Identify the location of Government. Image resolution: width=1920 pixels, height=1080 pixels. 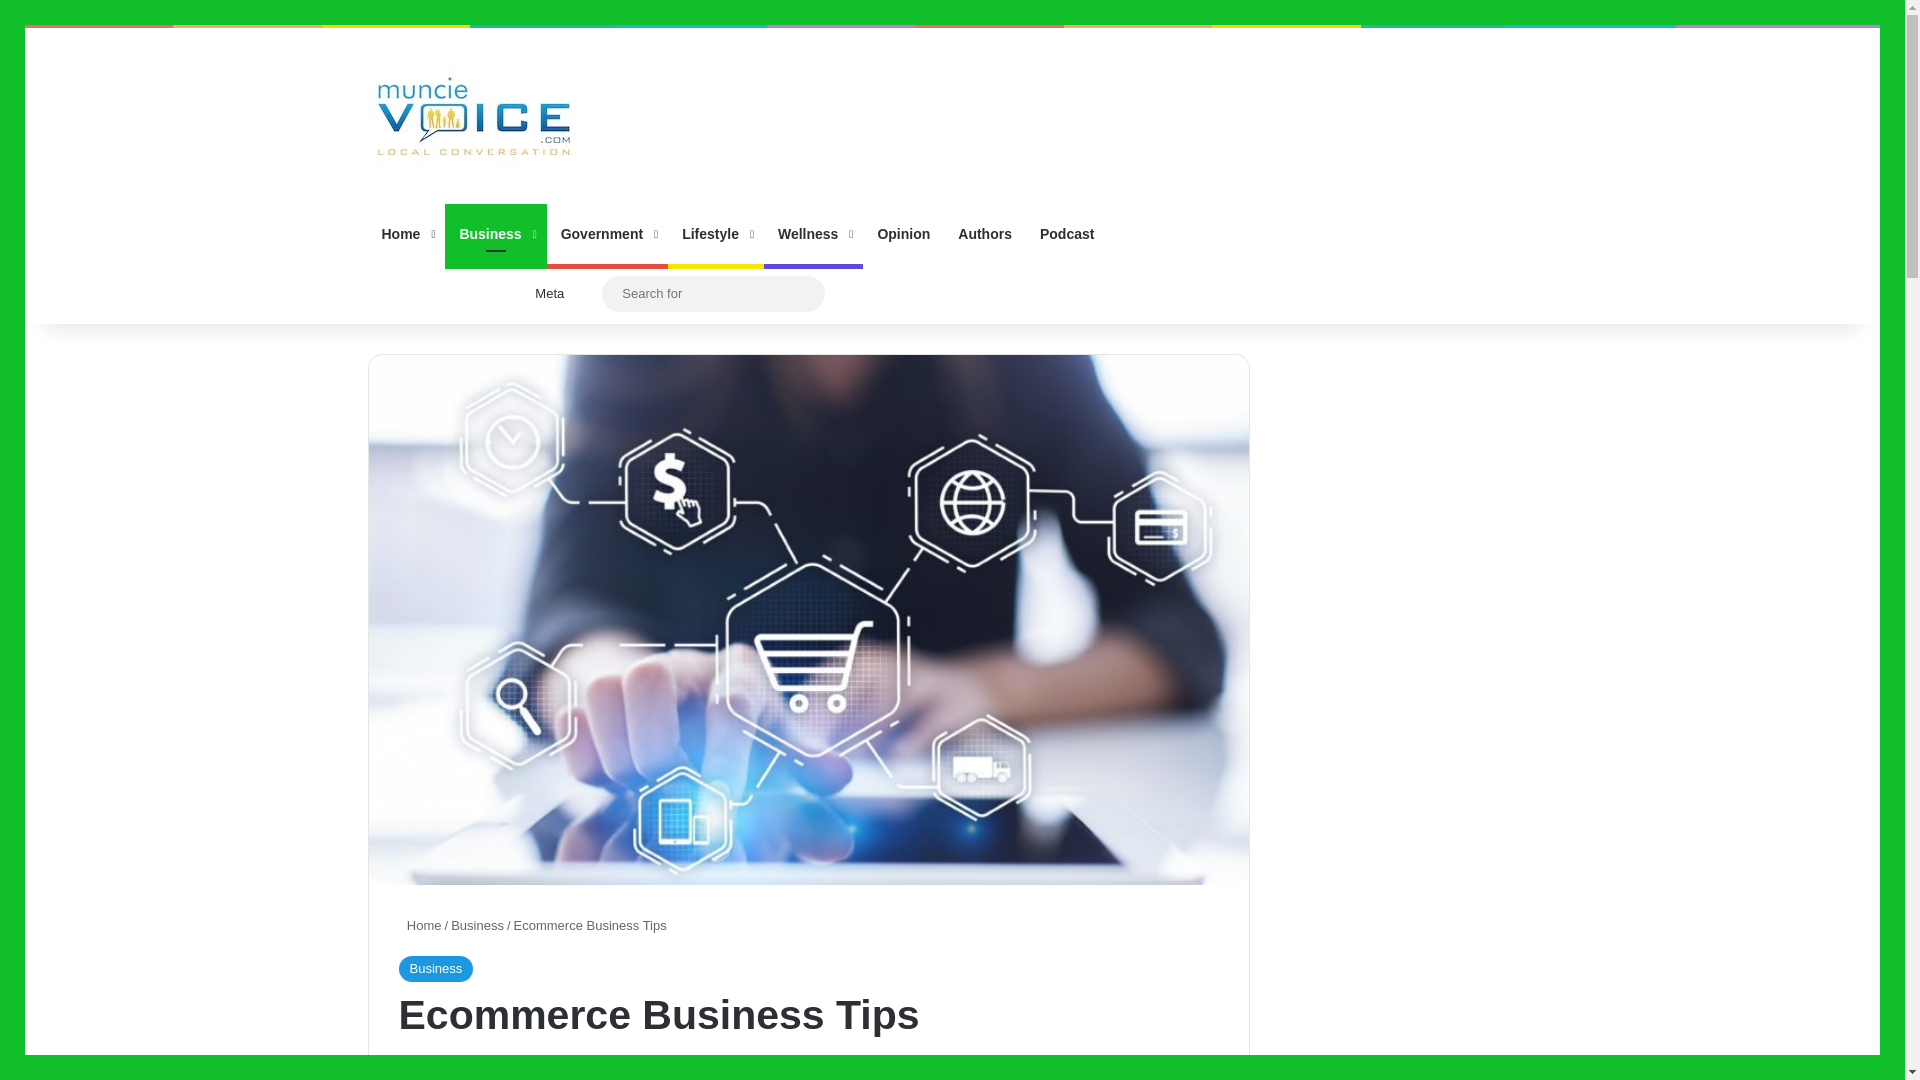
(608, 234).